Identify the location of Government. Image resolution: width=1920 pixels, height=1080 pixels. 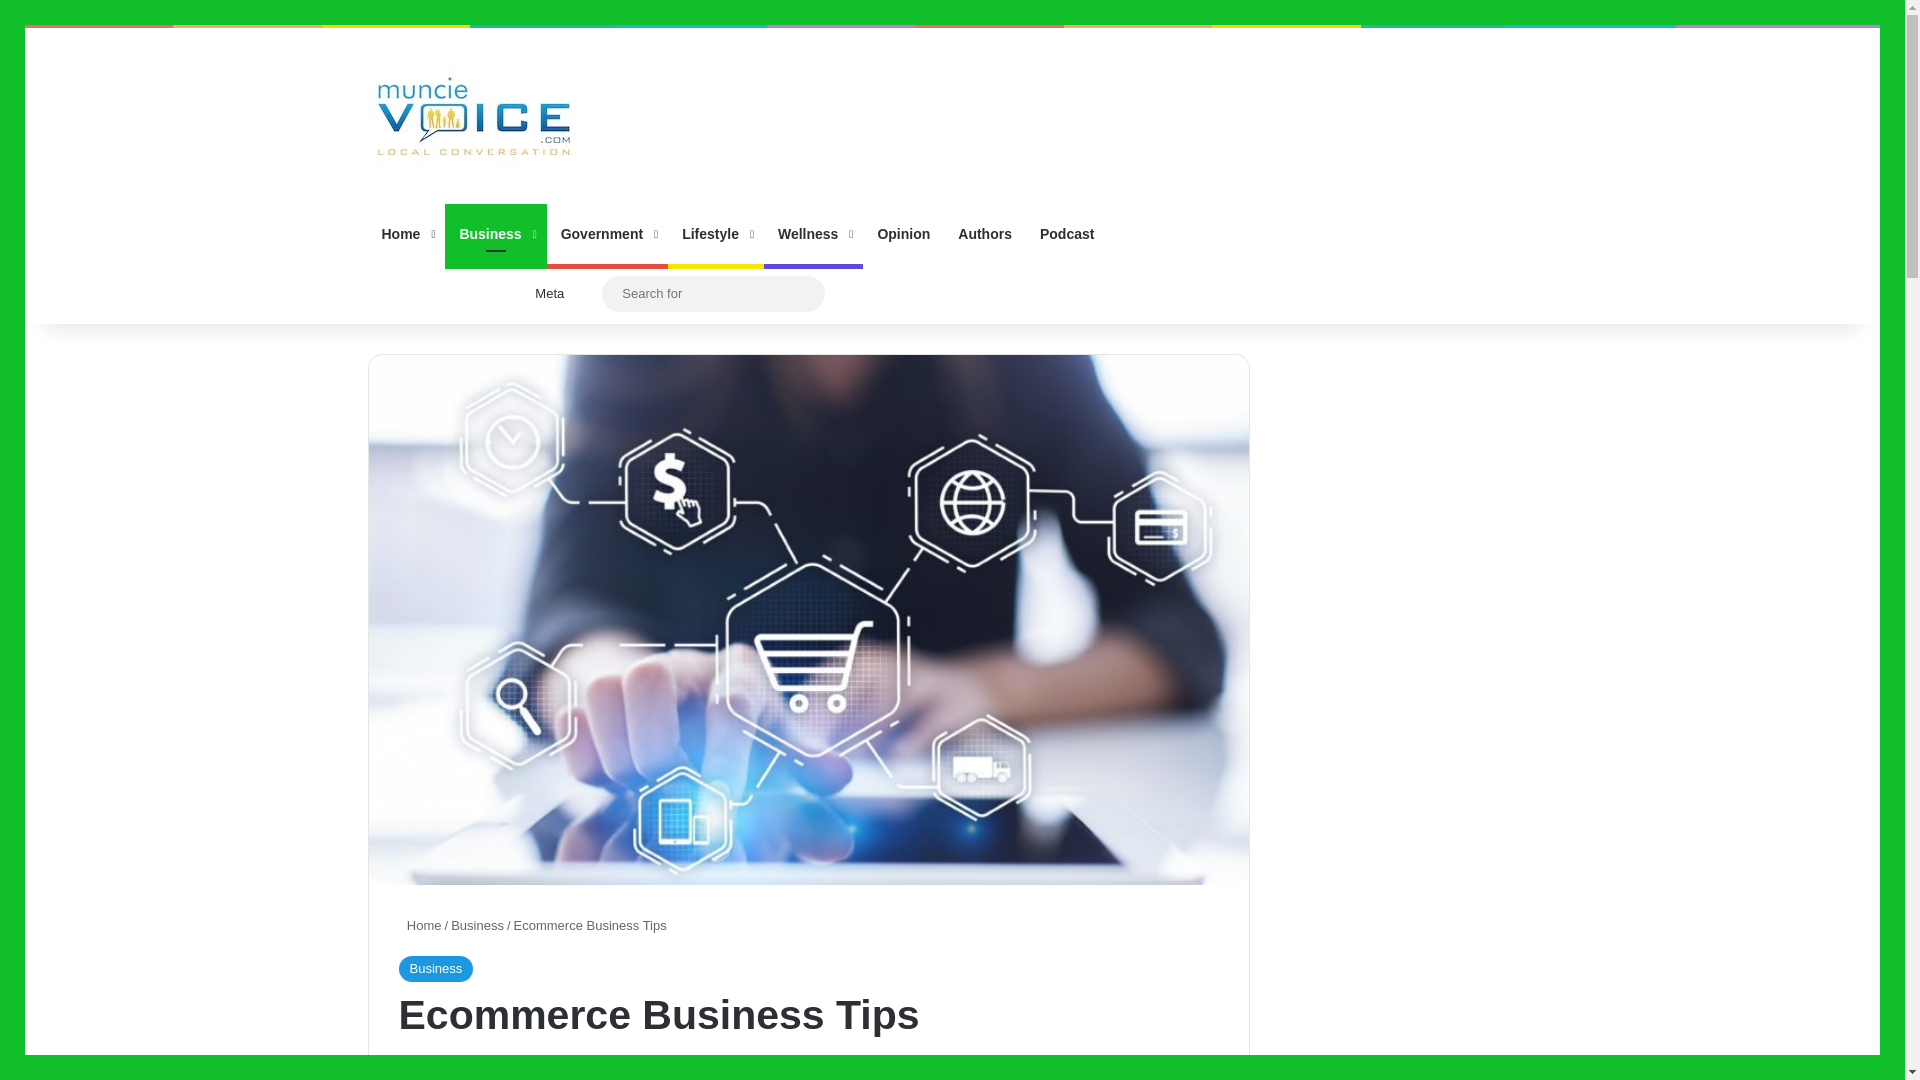
(608, 234).